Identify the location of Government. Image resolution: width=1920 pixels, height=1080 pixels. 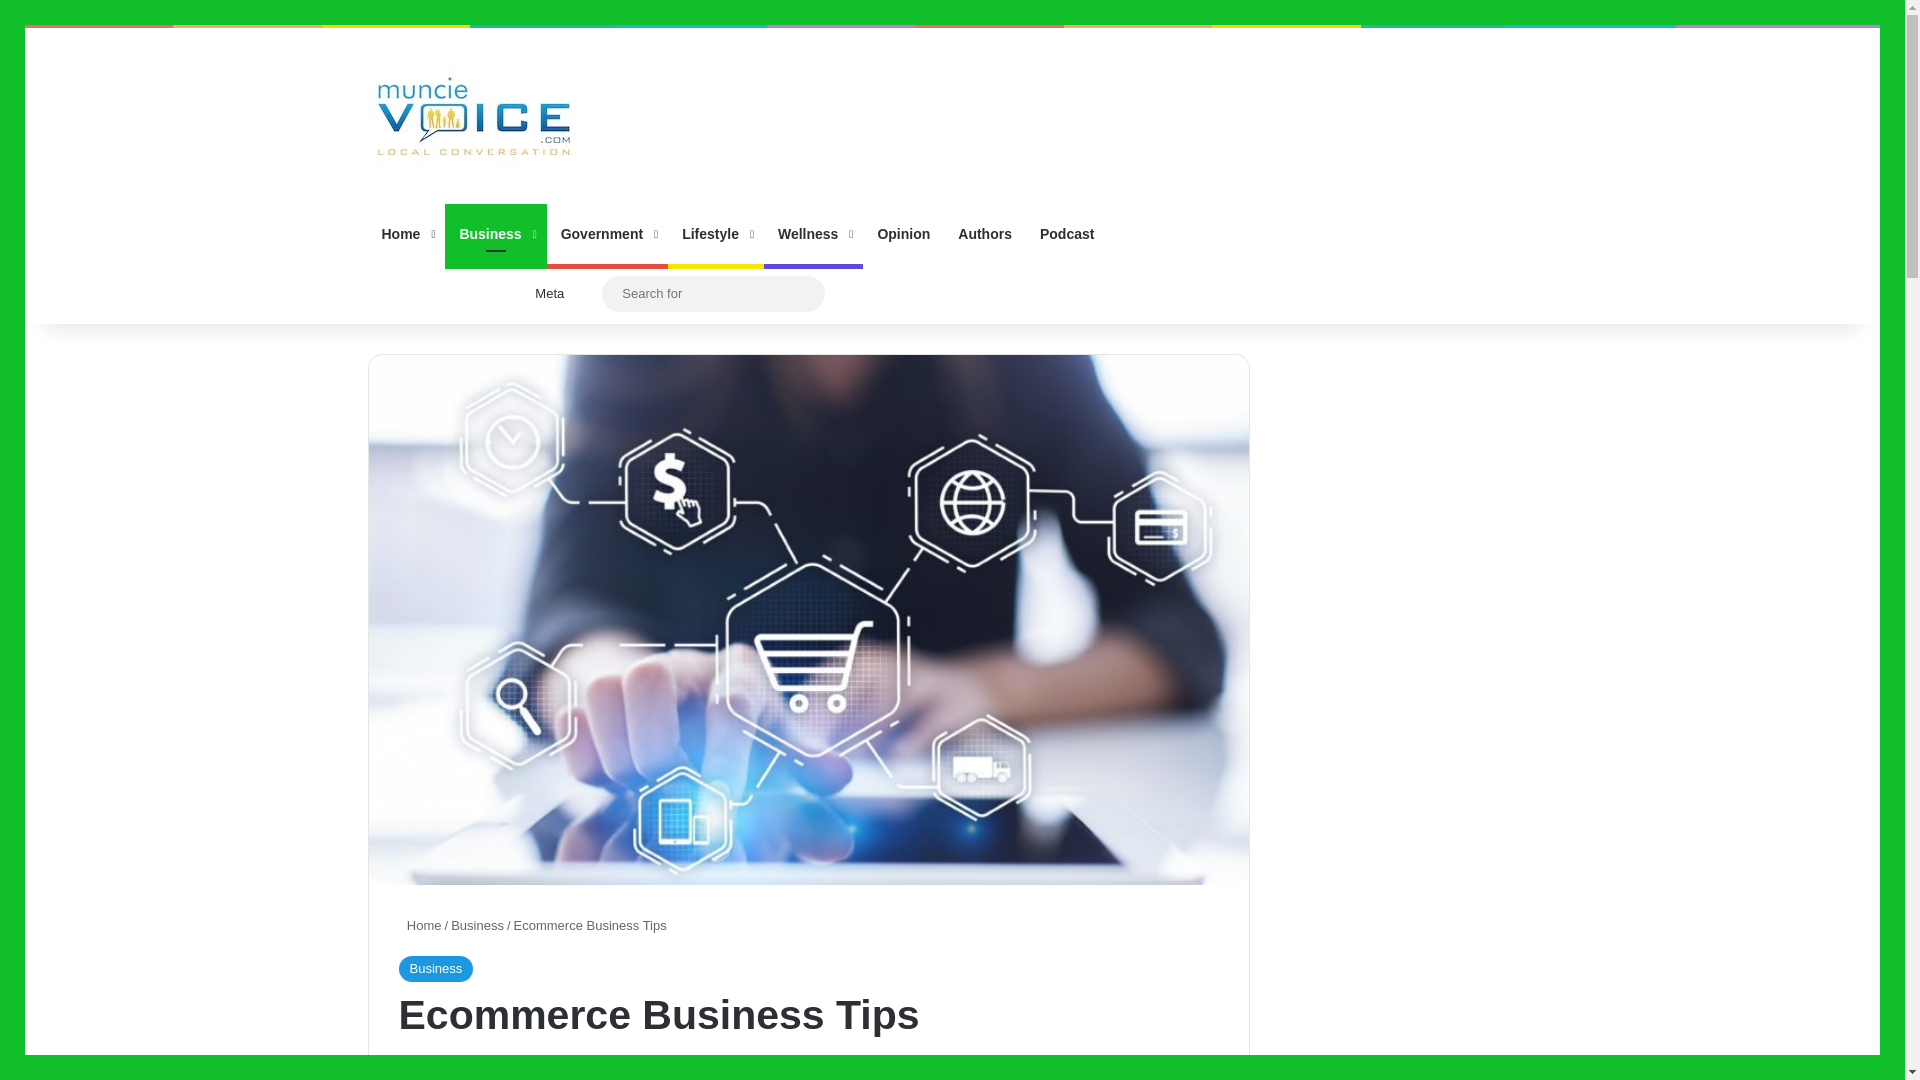
(608, 234).